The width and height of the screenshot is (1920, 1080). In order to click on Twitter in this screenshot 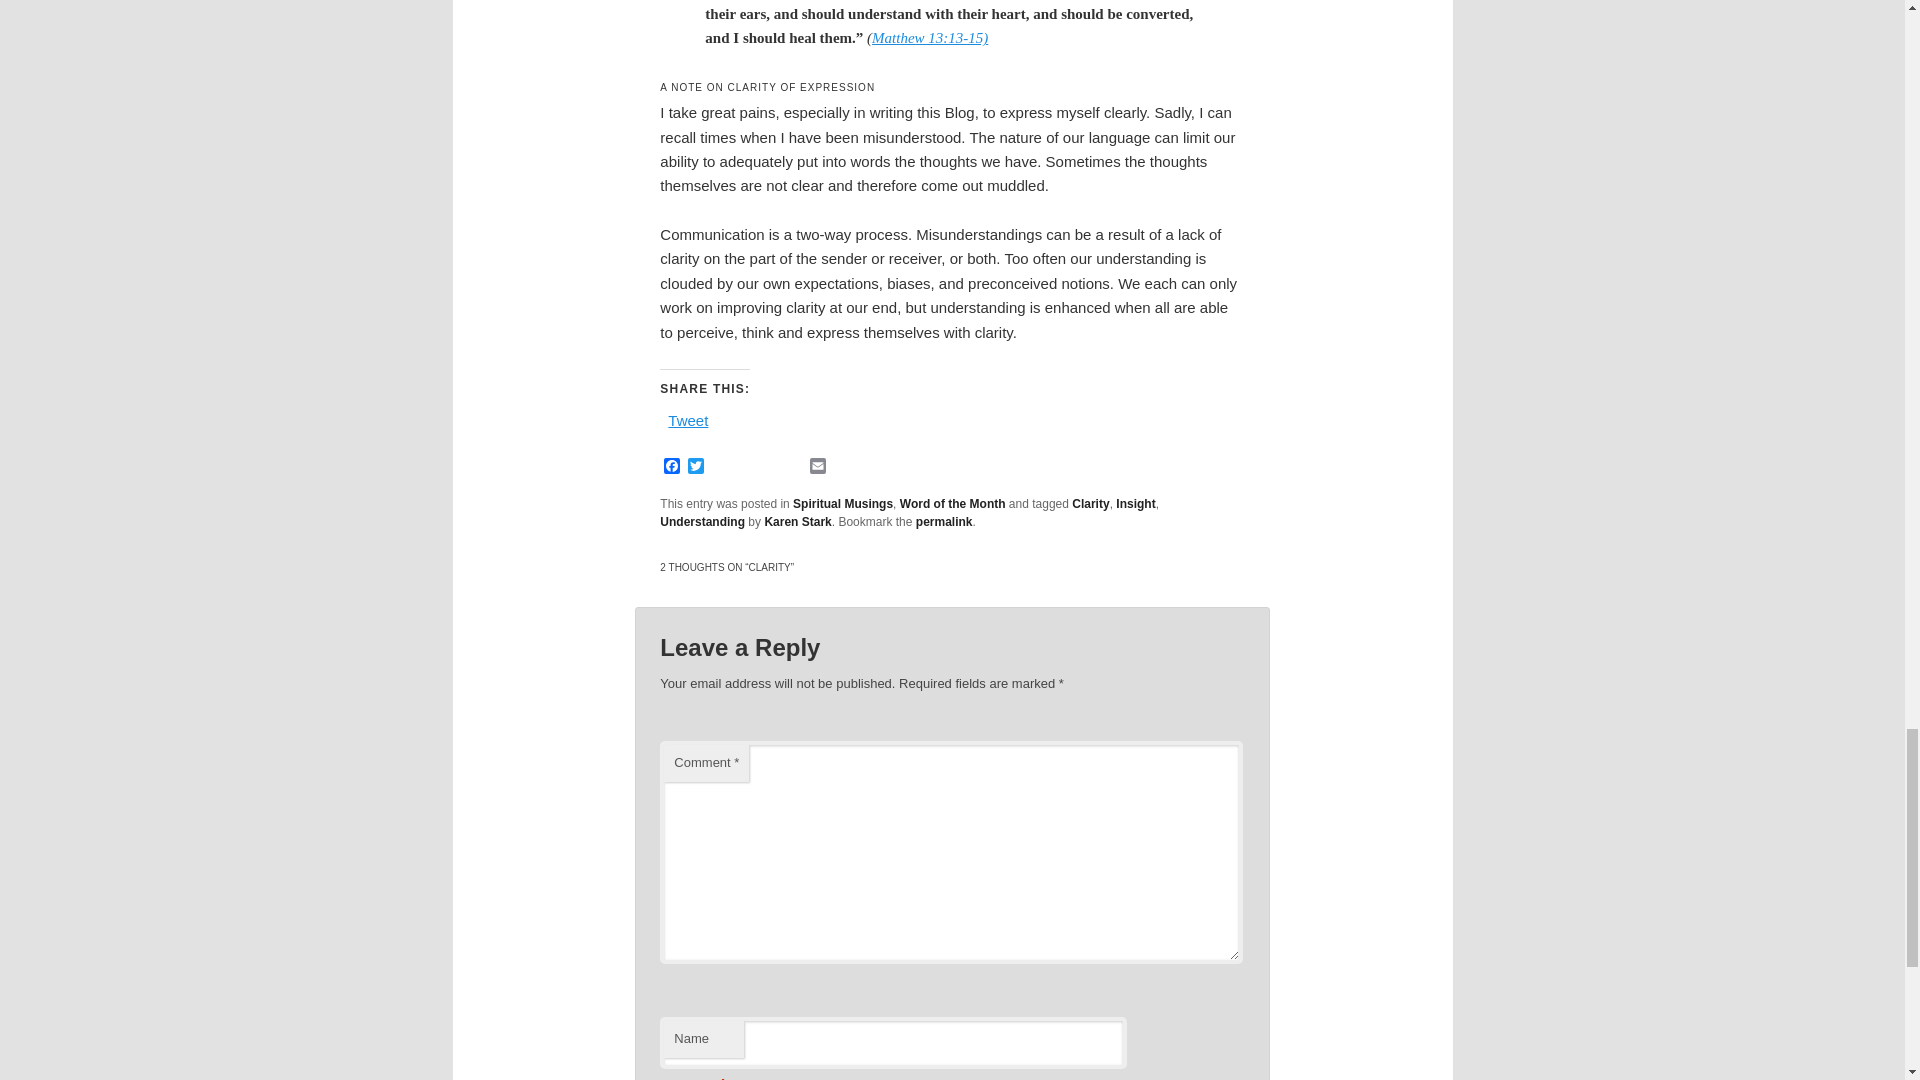, I will do `click(696, 467)`.